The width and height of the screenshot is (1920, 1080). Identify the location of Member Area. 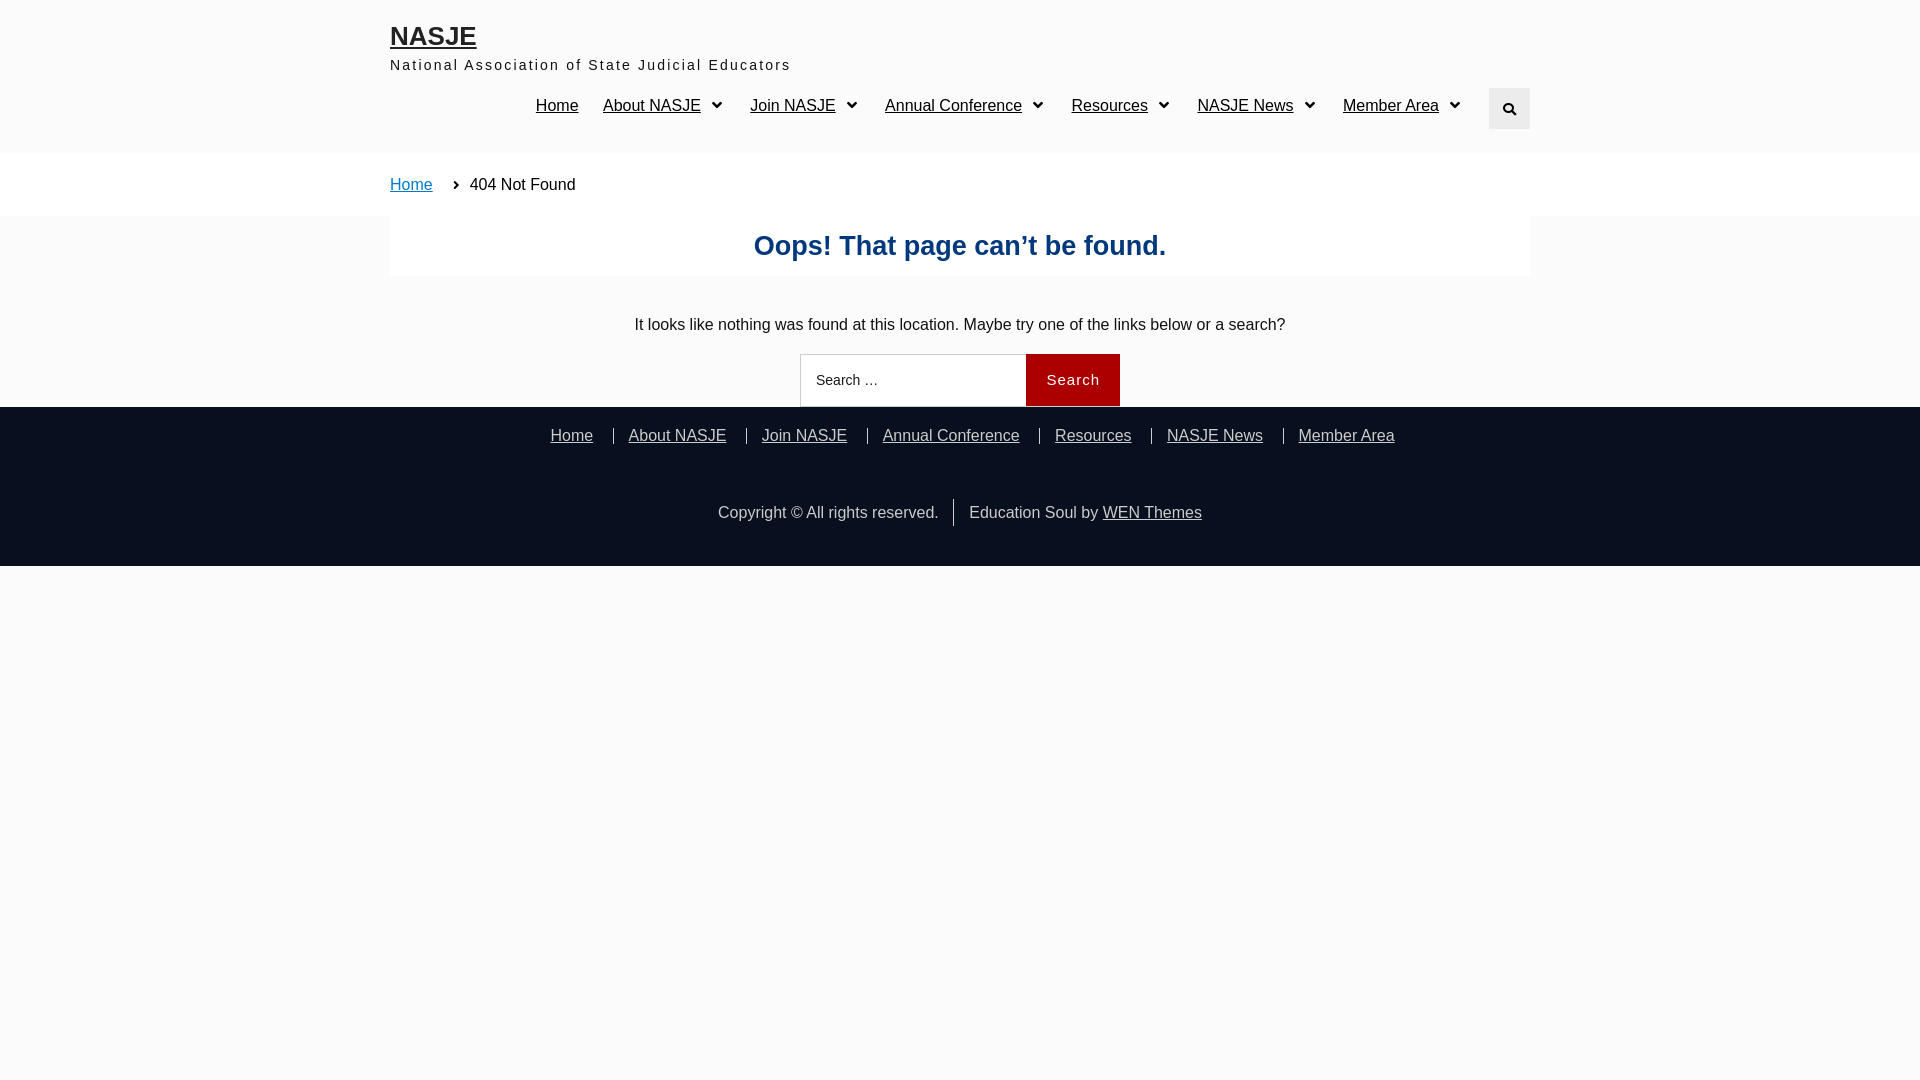
(1346, 436).